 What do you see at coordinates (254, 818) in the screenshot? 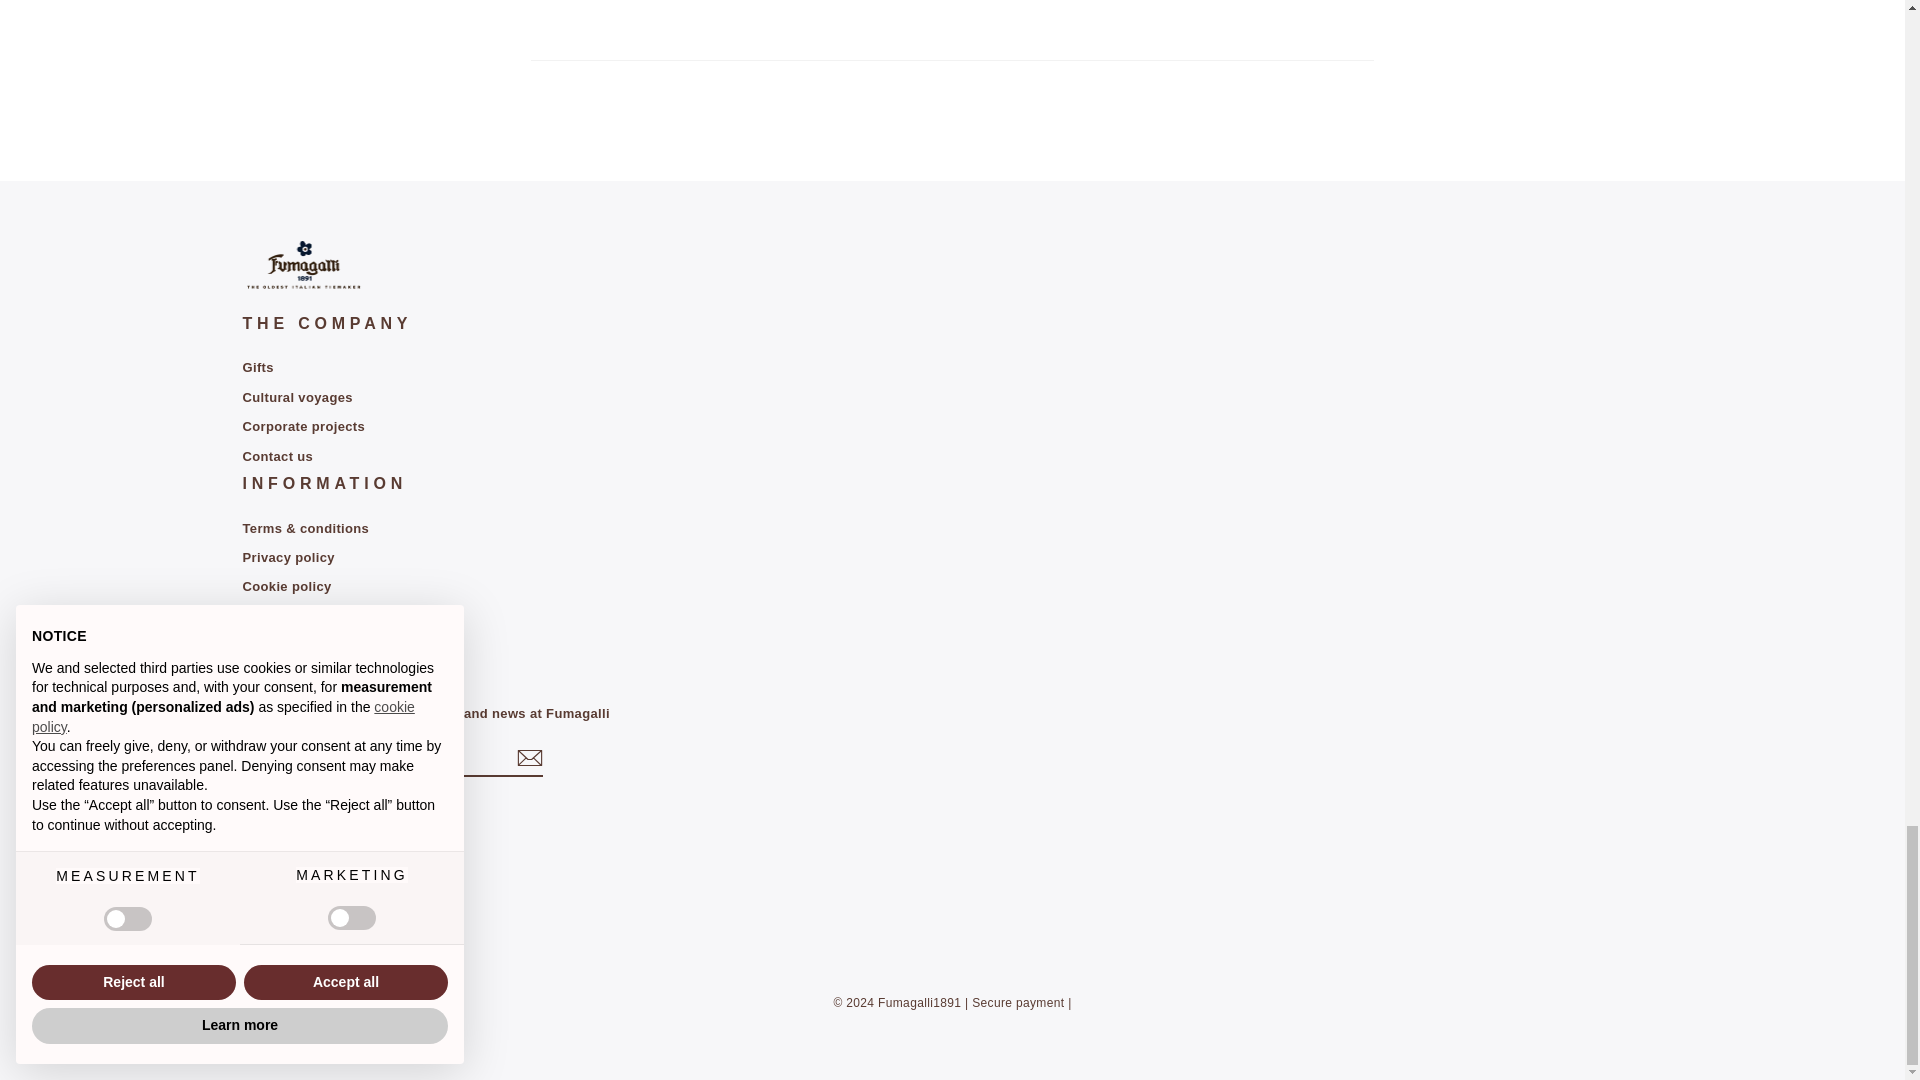
I see `Fumagalli1891 on Instagram` at bounding box center [254, 818].